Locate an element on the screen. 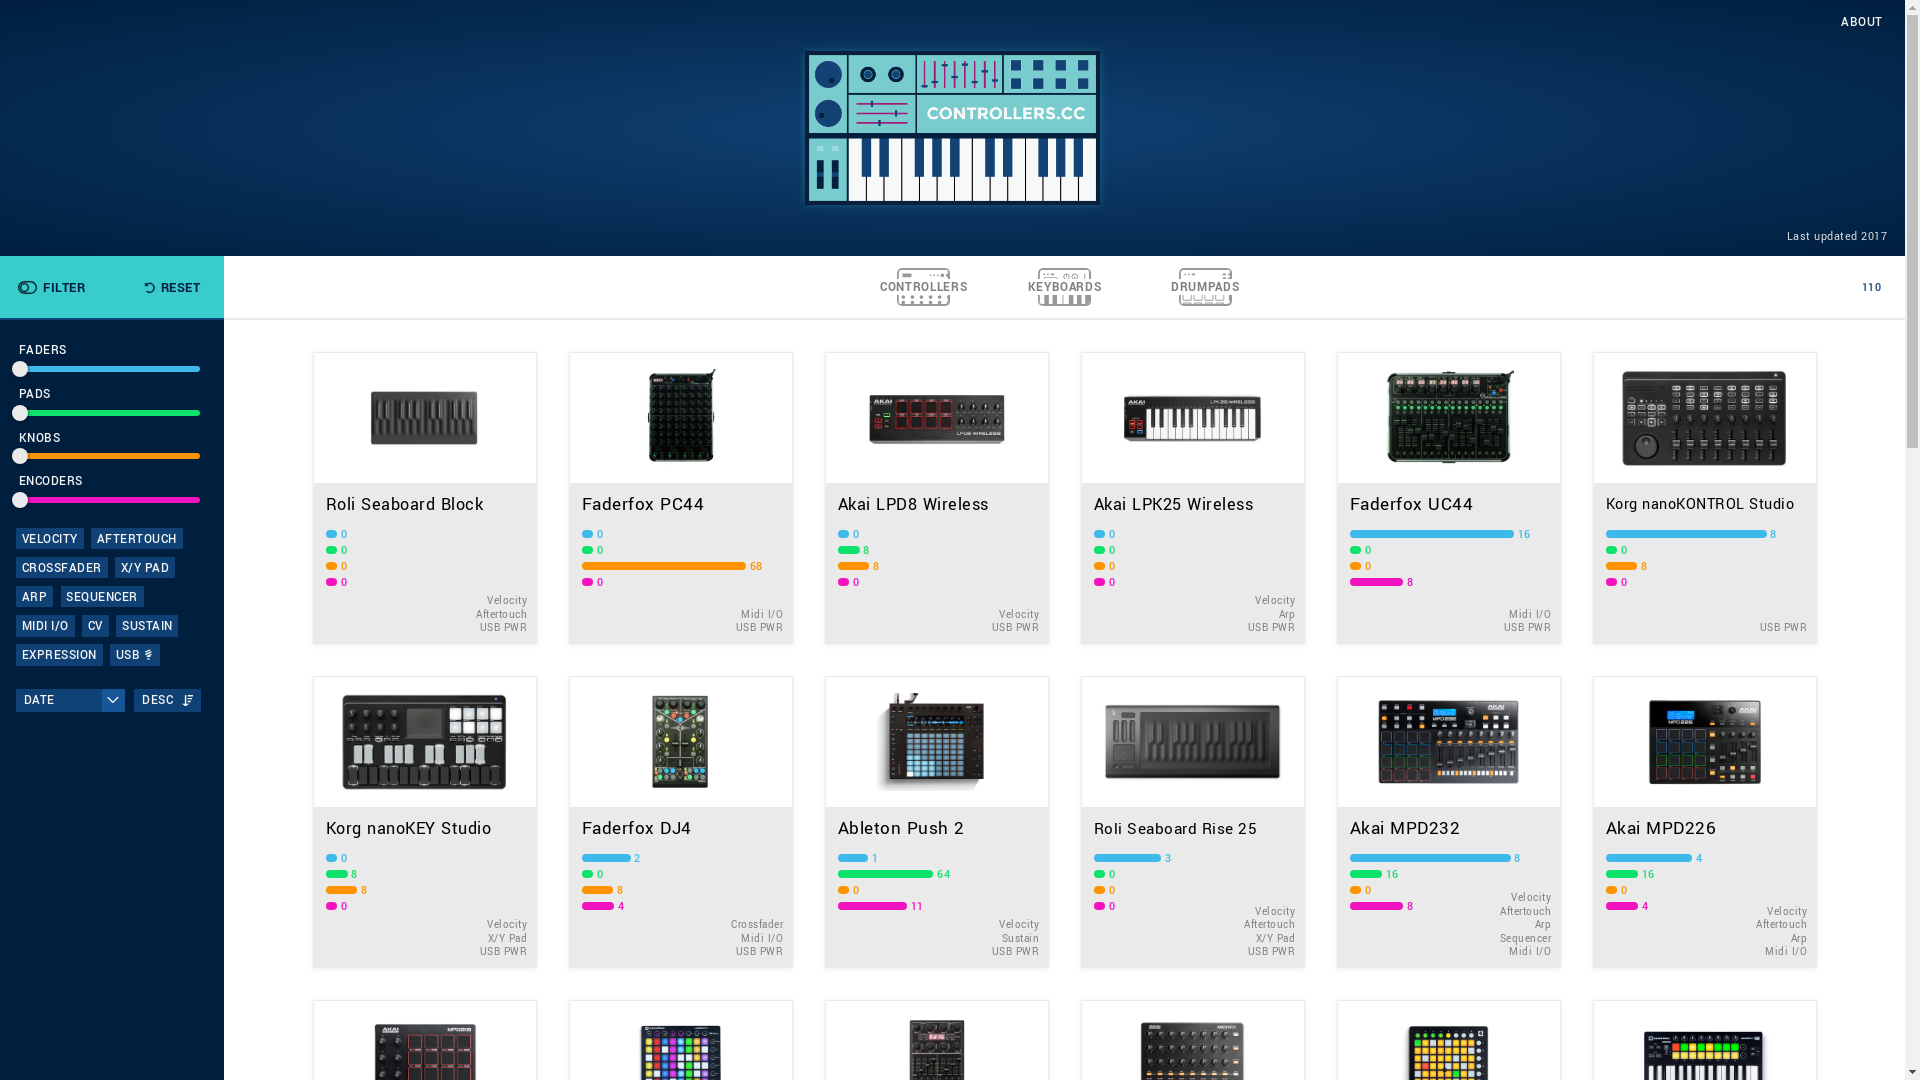 The image size is (1920, 1080). EXPRESSION is located at coordinates (60, 654).